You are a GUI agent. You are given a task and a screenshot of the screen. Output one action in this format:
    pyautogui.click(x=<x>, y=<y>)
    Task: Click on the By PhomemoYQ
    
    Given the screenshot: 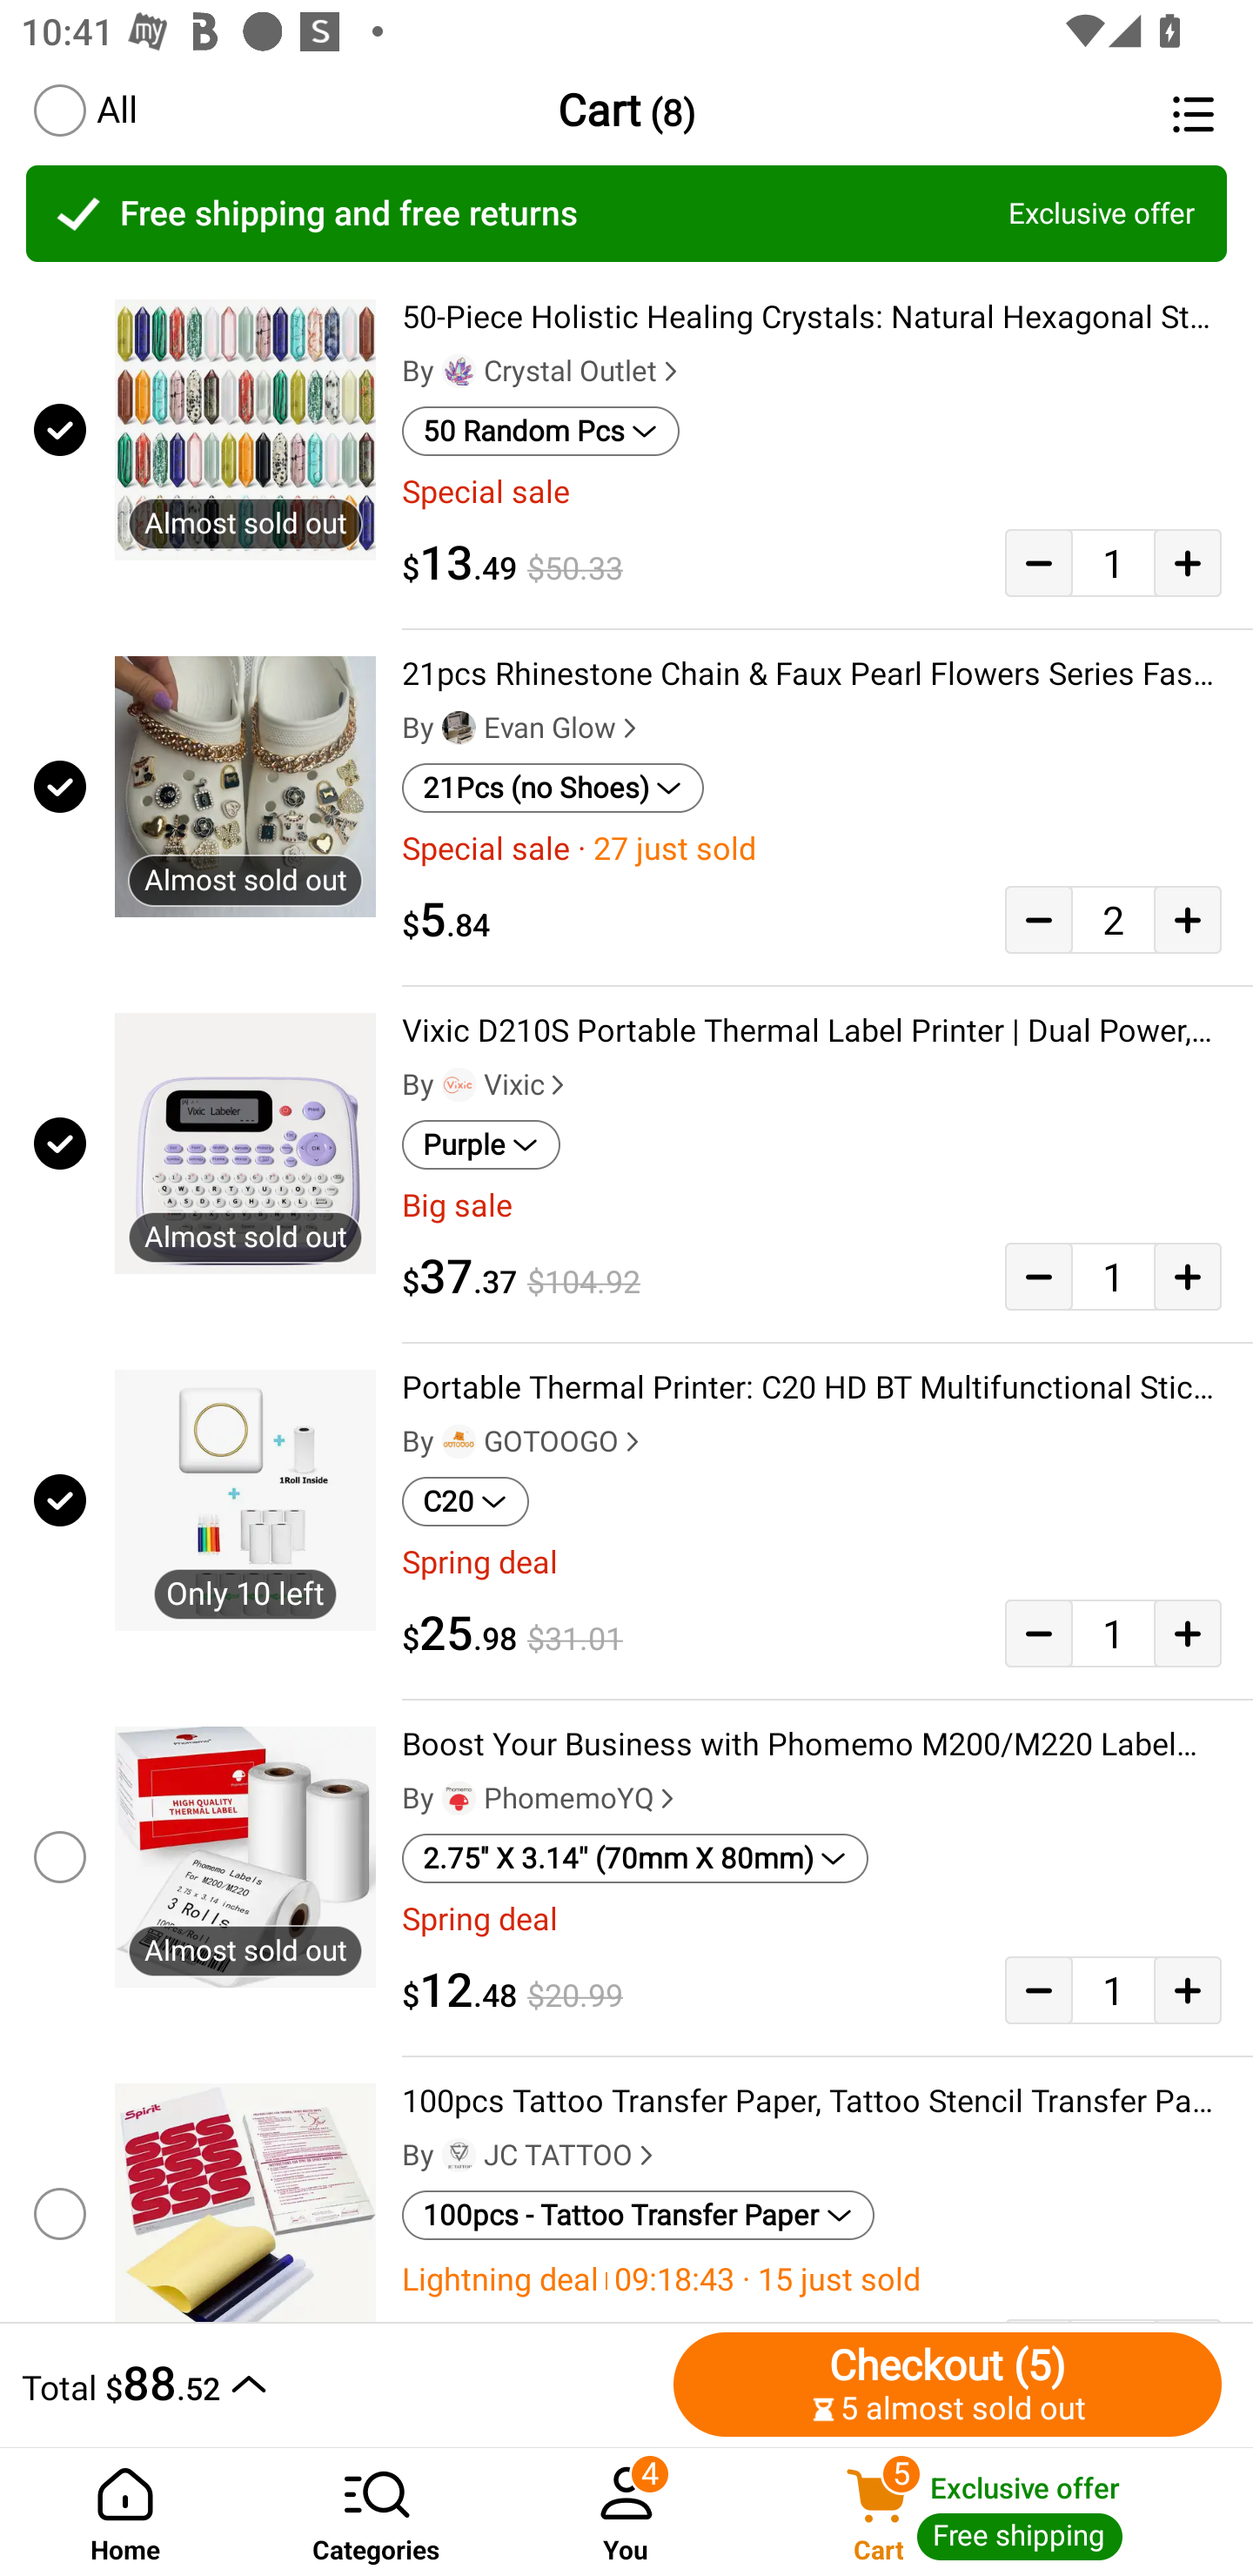 What is the action you would take?
    pyautogui.click(x=541, y=1799)
    